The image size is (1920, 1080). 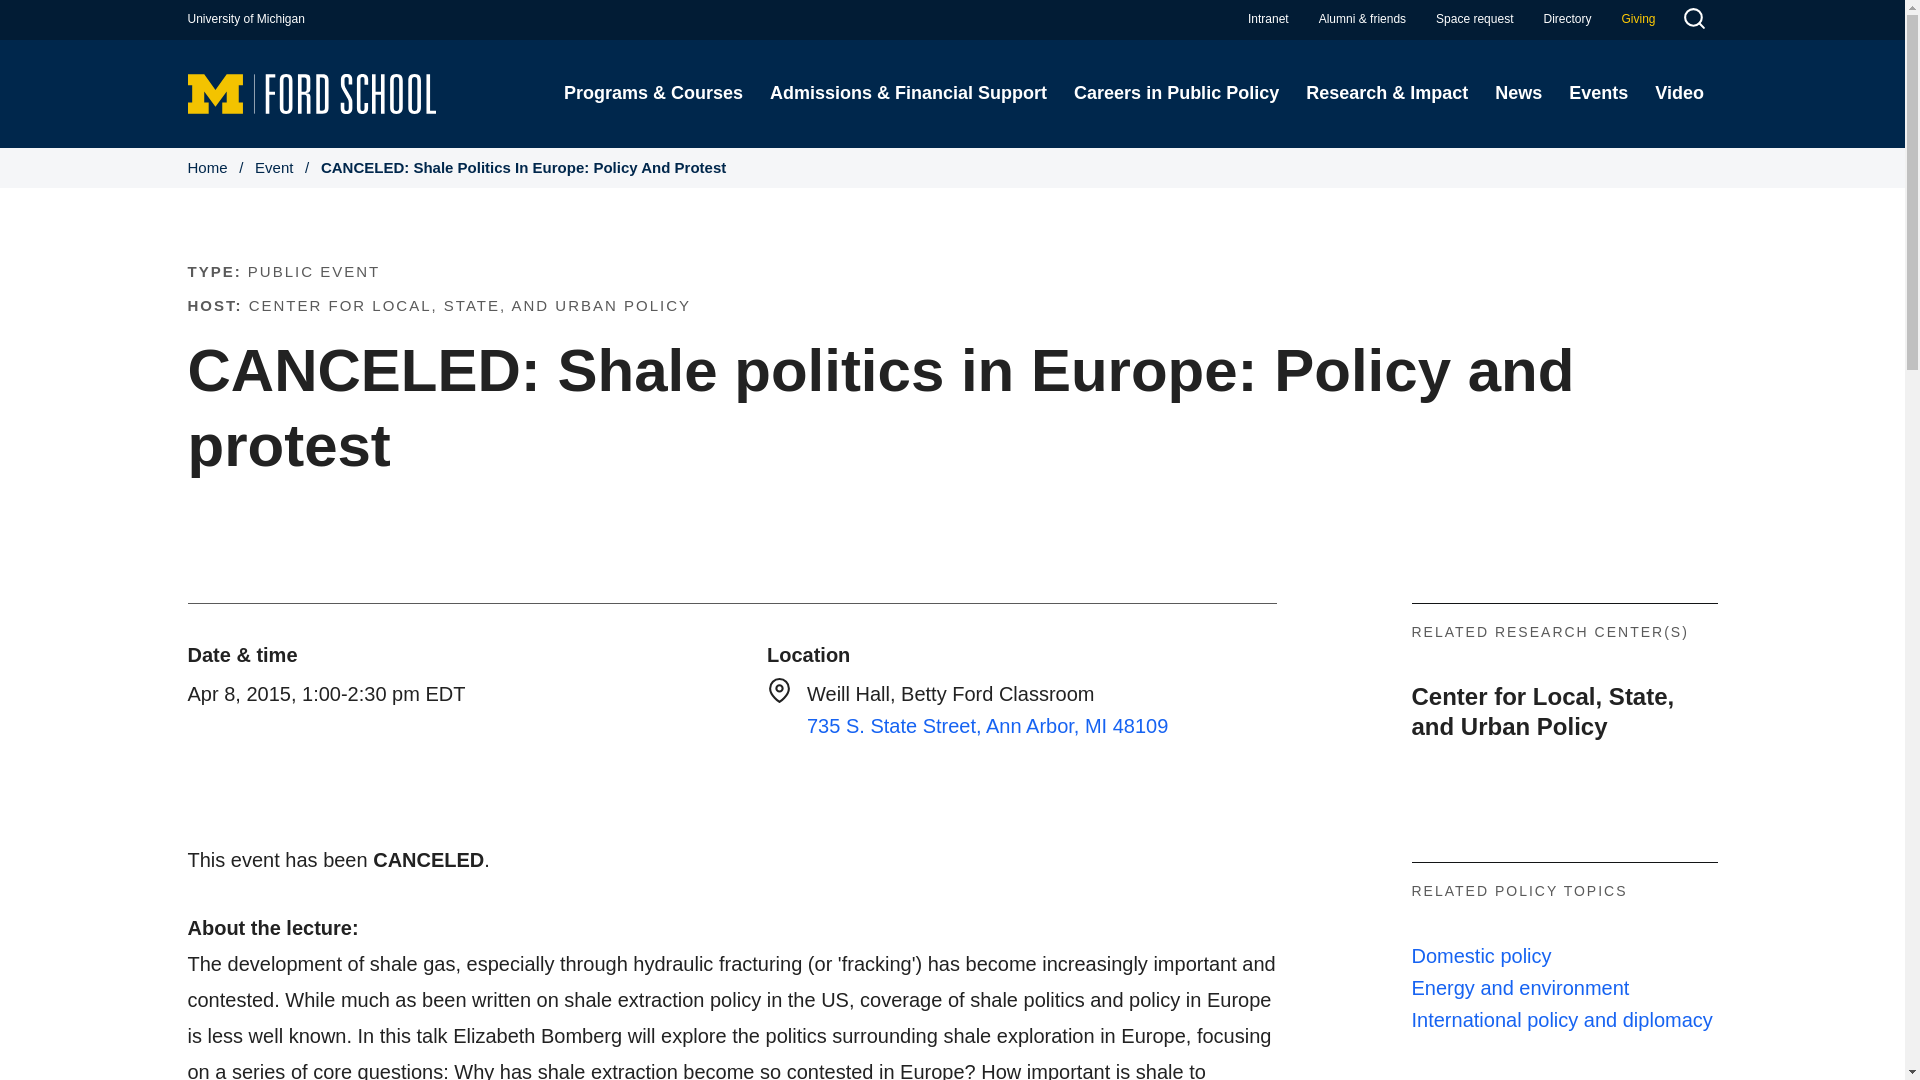 I want to click on Space request, so click(x=1474, y=19).